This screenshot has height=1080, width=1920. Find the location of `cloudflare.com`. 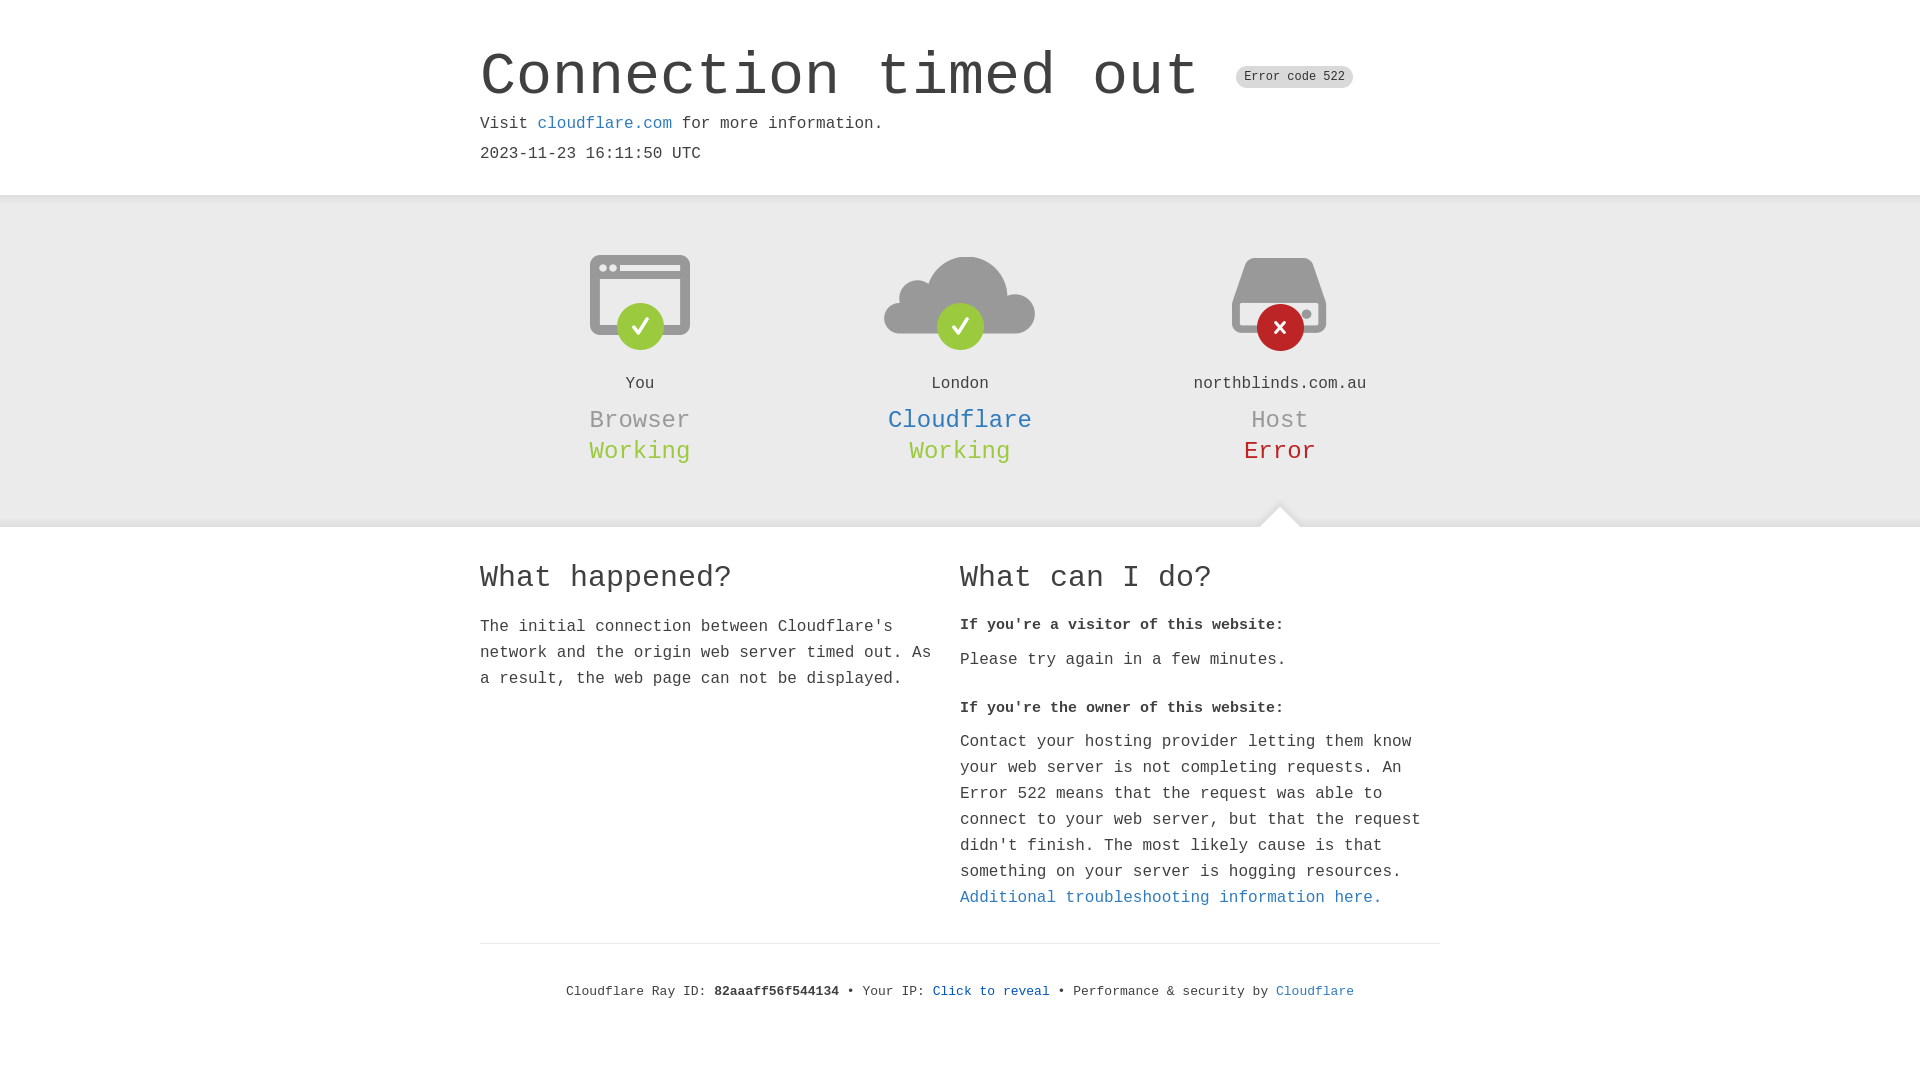

cloudflare.com is located at coordinates (605, 124).